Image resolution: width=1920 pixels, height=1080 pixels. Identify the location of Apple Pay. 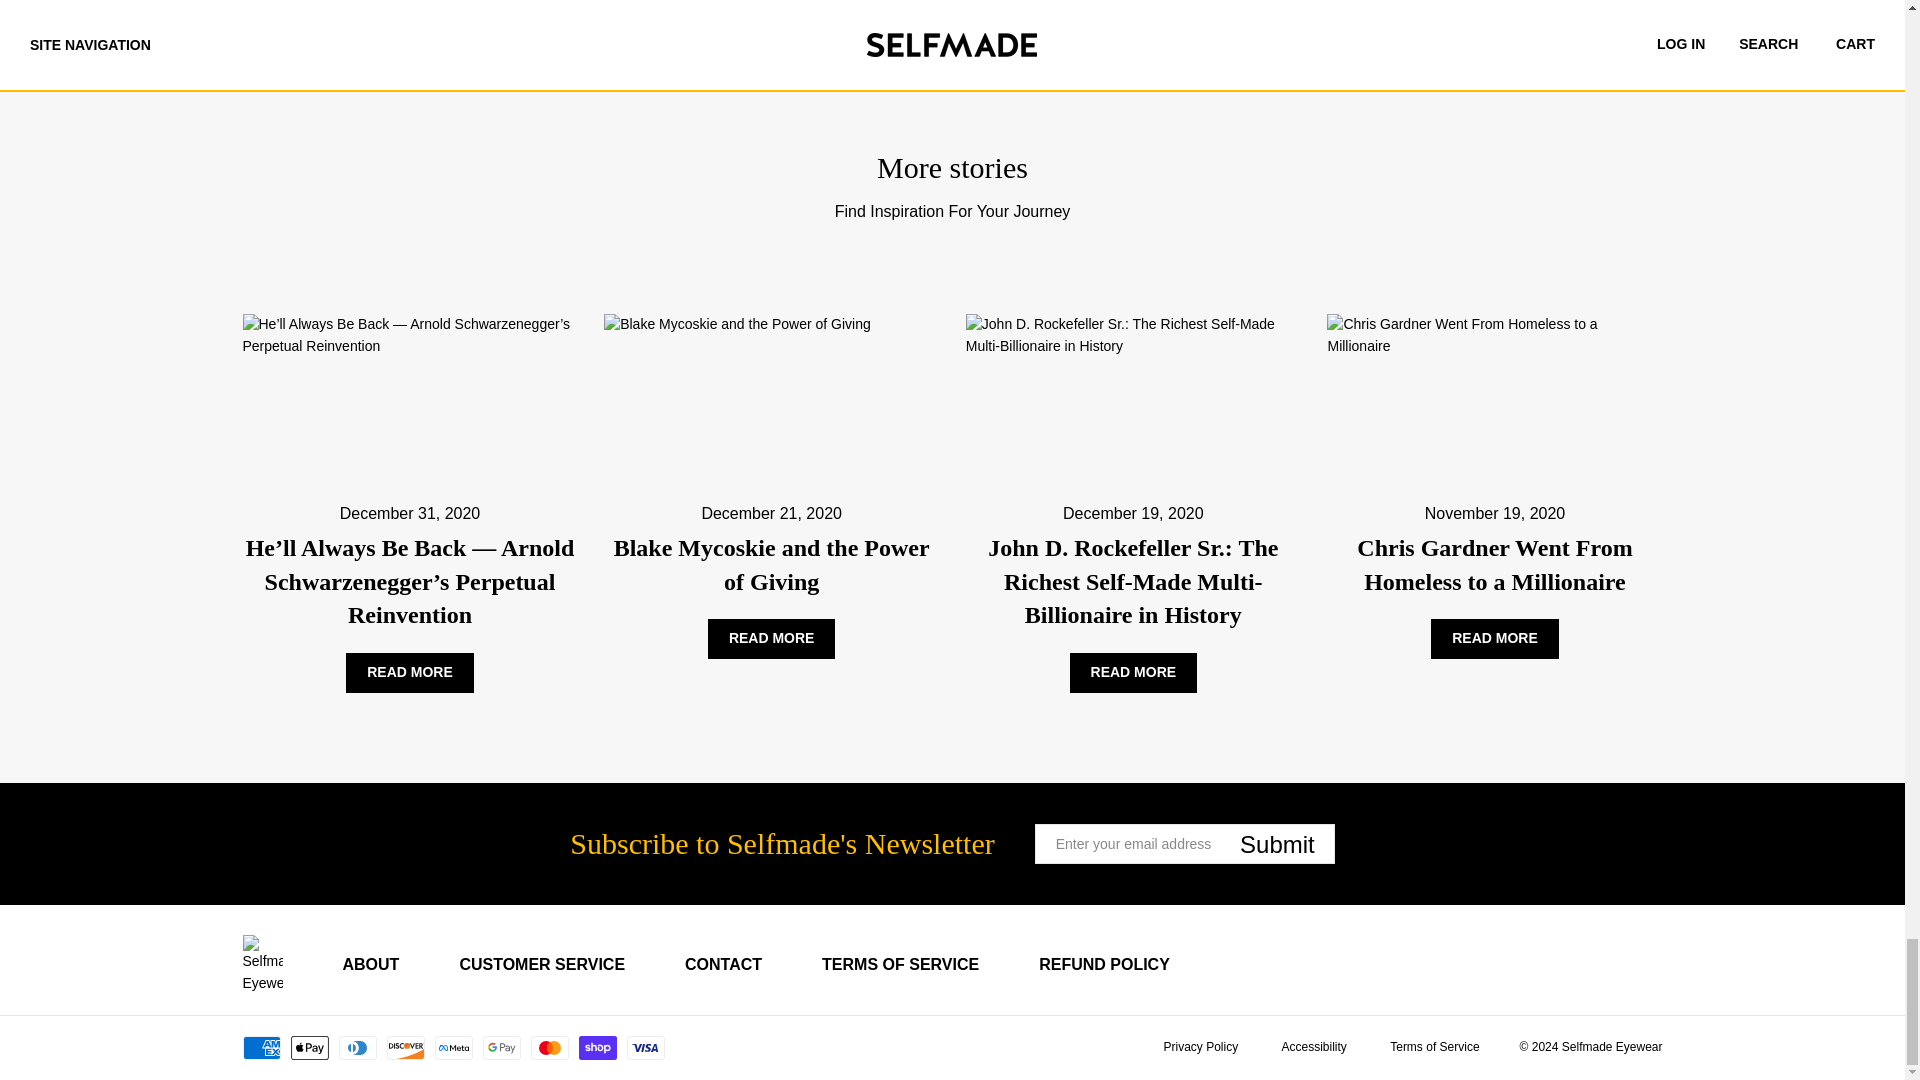
(308, 1047).